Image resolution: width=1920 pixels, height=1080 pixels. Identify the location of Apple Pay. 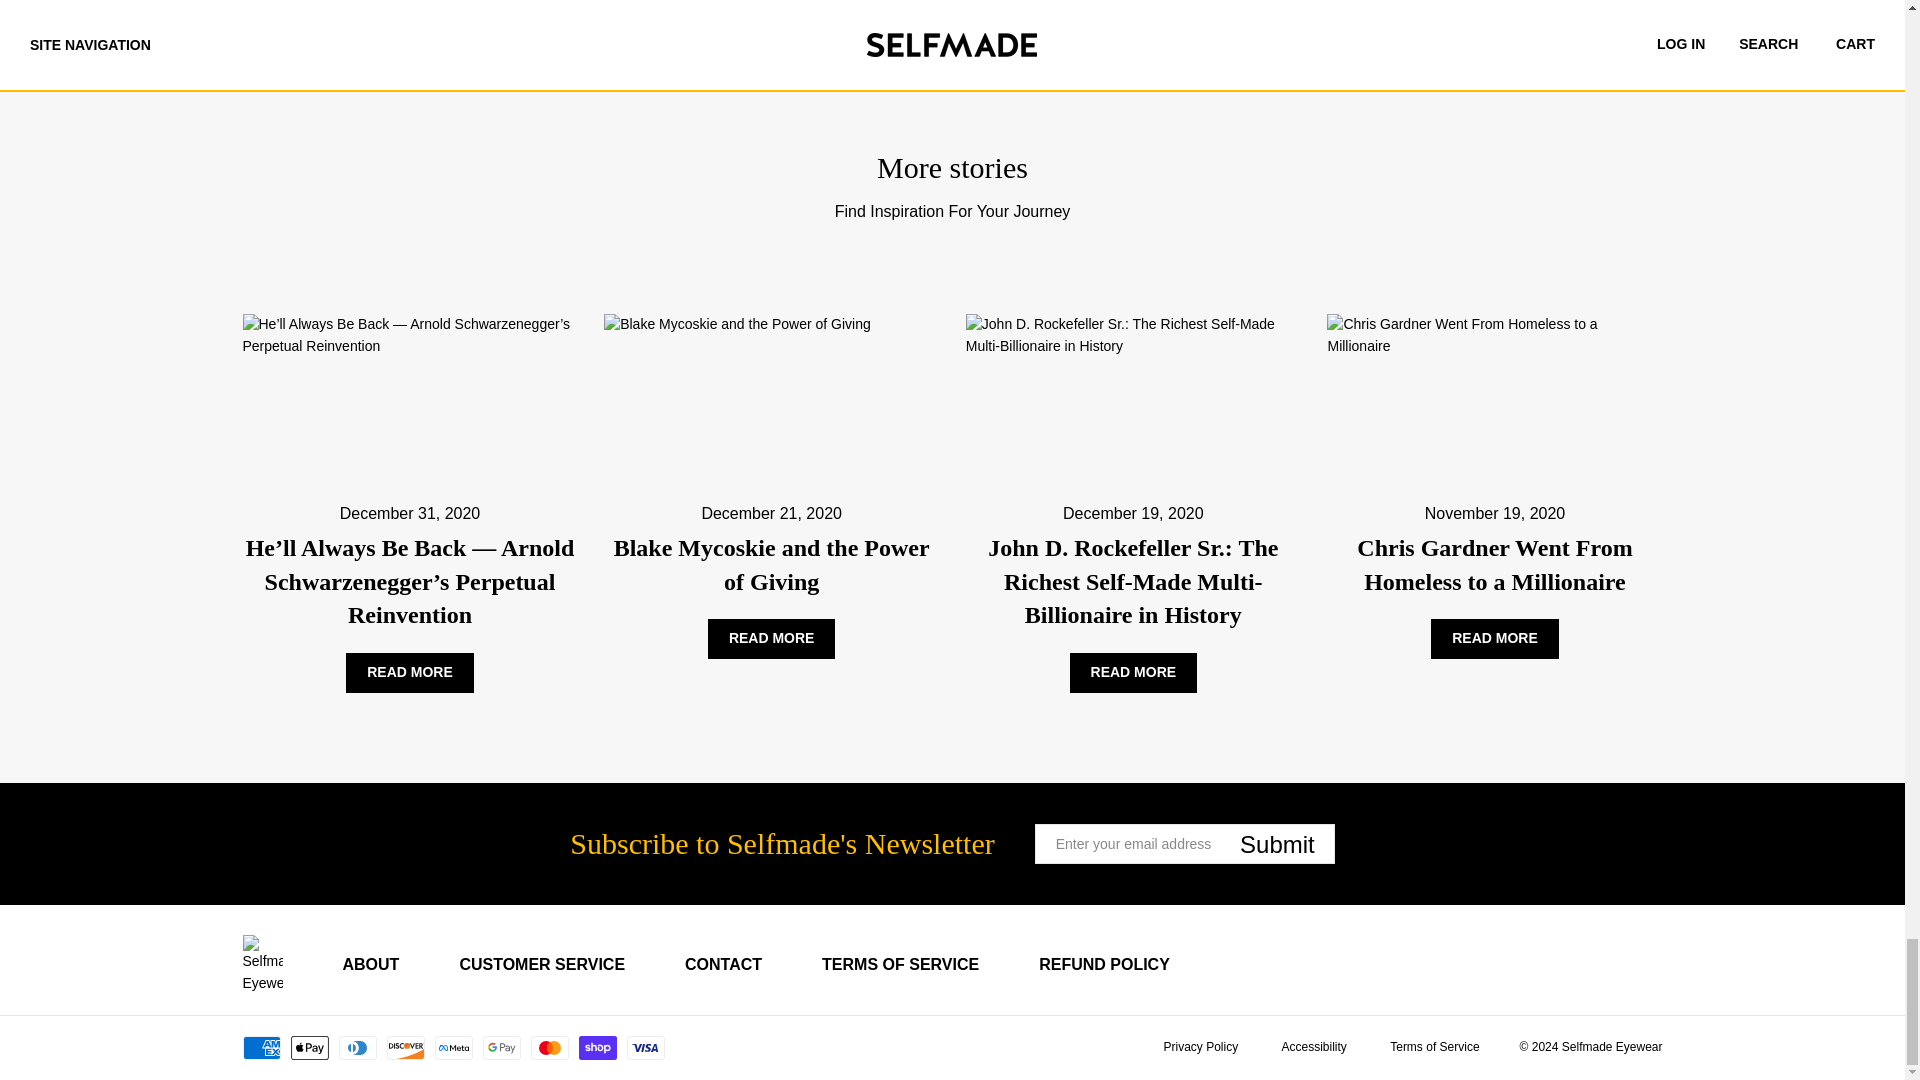
(308, 1047).